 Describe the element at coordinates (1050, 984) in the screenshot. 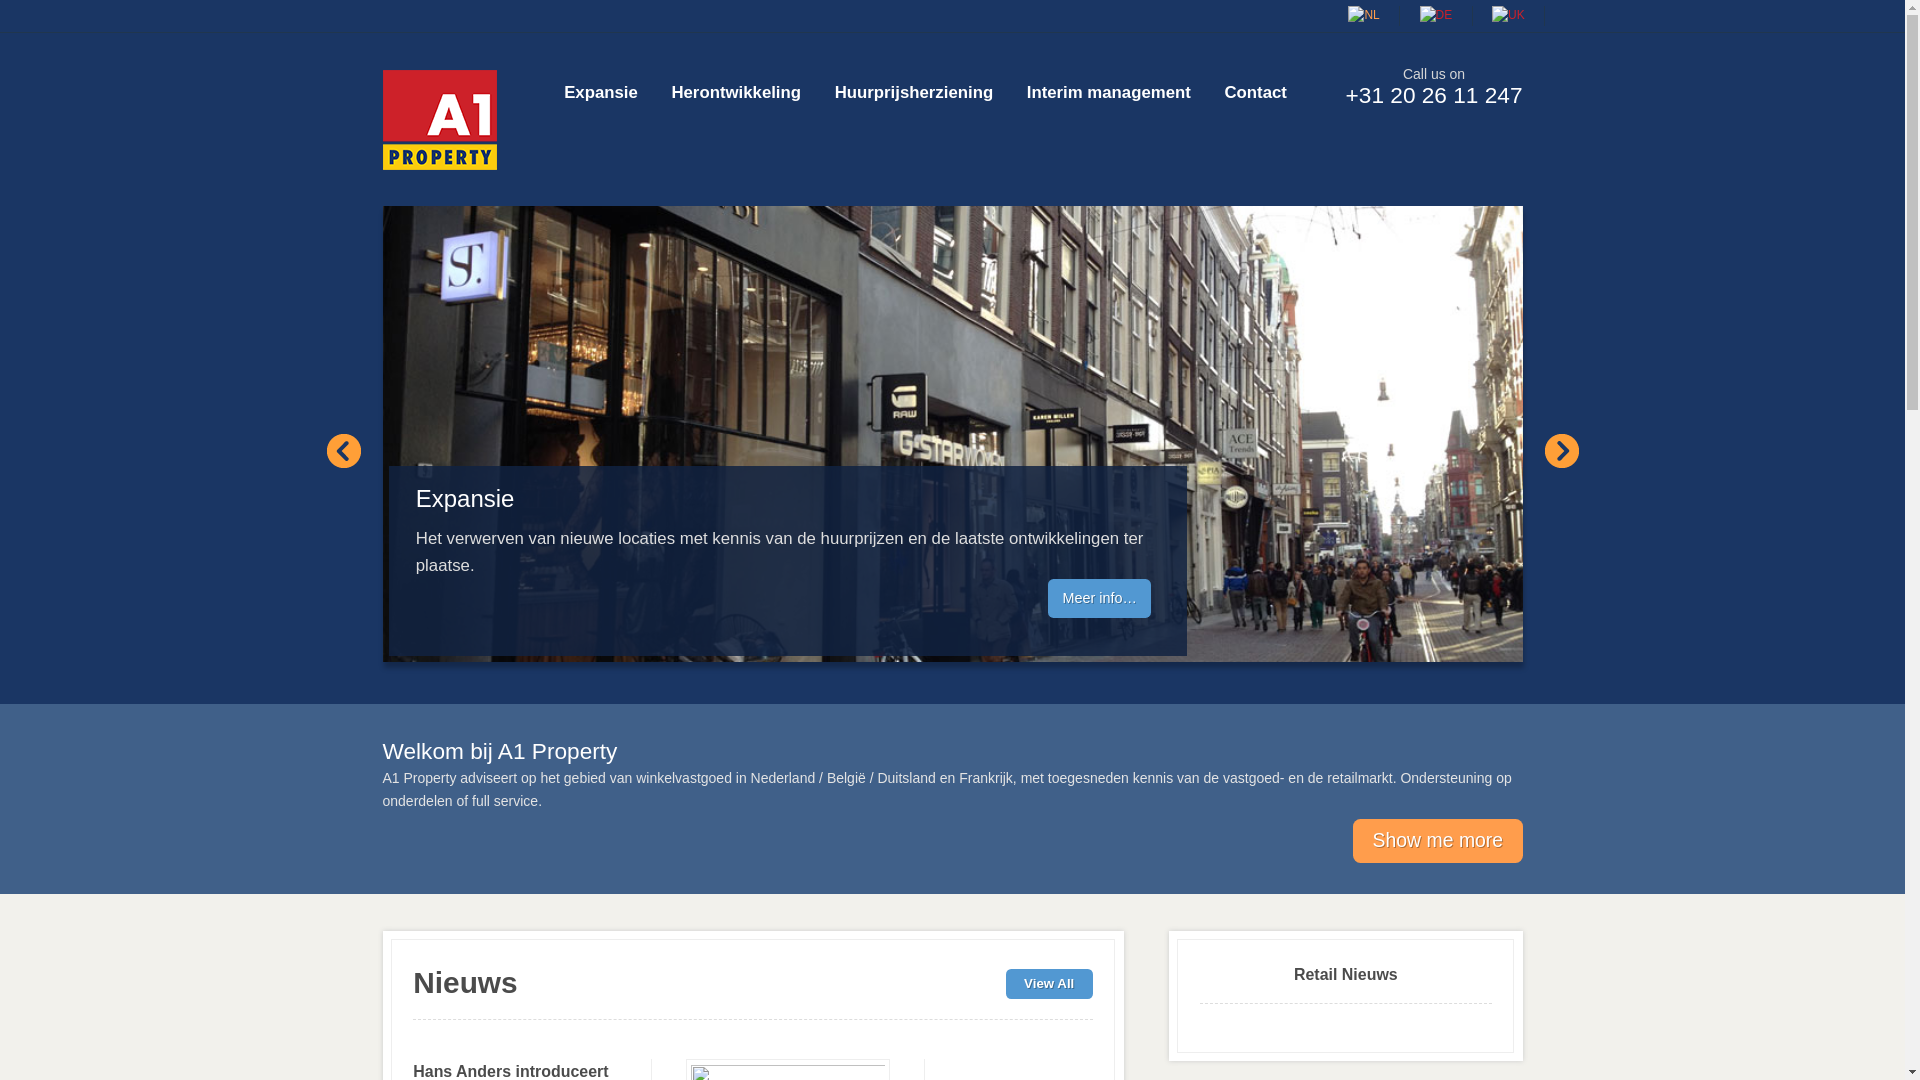

I see `View All` at that location.